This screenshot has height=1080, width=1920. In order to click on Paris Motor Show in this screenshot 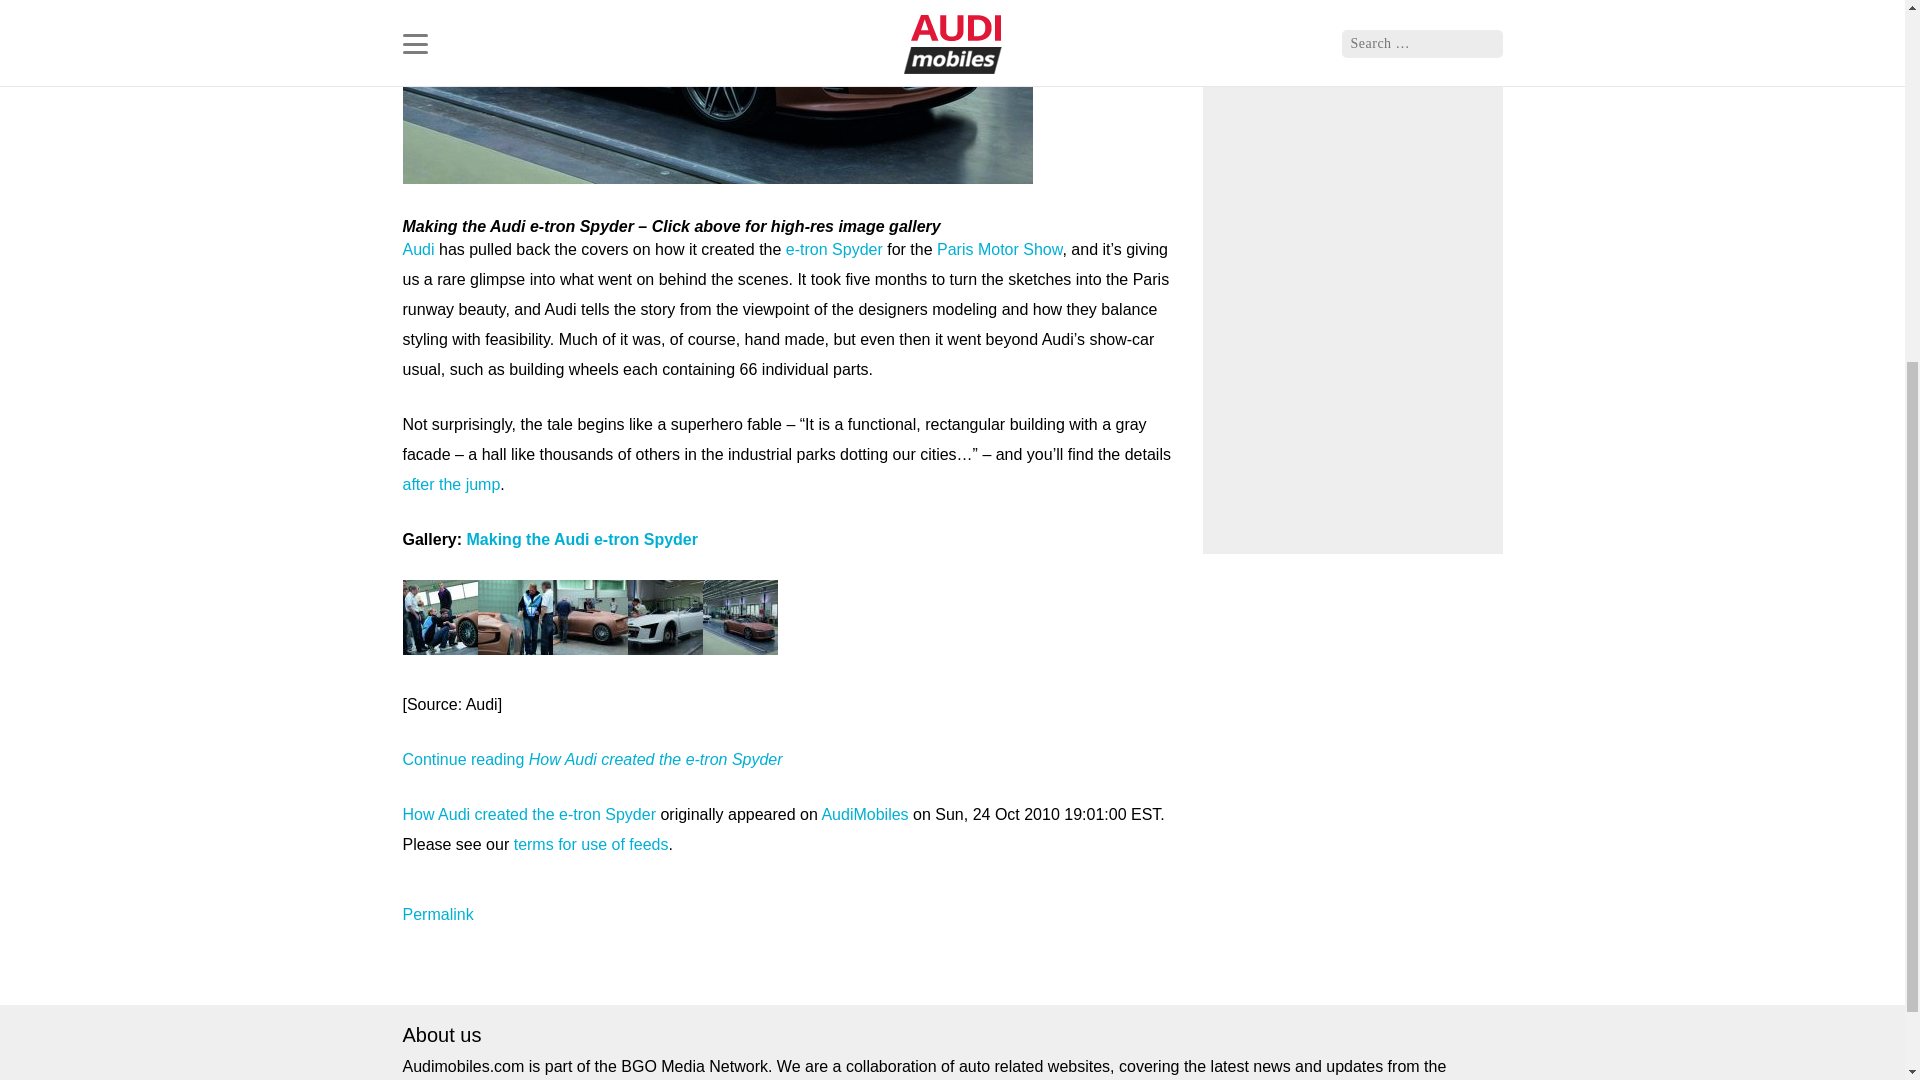, I will do `click(998, 249)`.